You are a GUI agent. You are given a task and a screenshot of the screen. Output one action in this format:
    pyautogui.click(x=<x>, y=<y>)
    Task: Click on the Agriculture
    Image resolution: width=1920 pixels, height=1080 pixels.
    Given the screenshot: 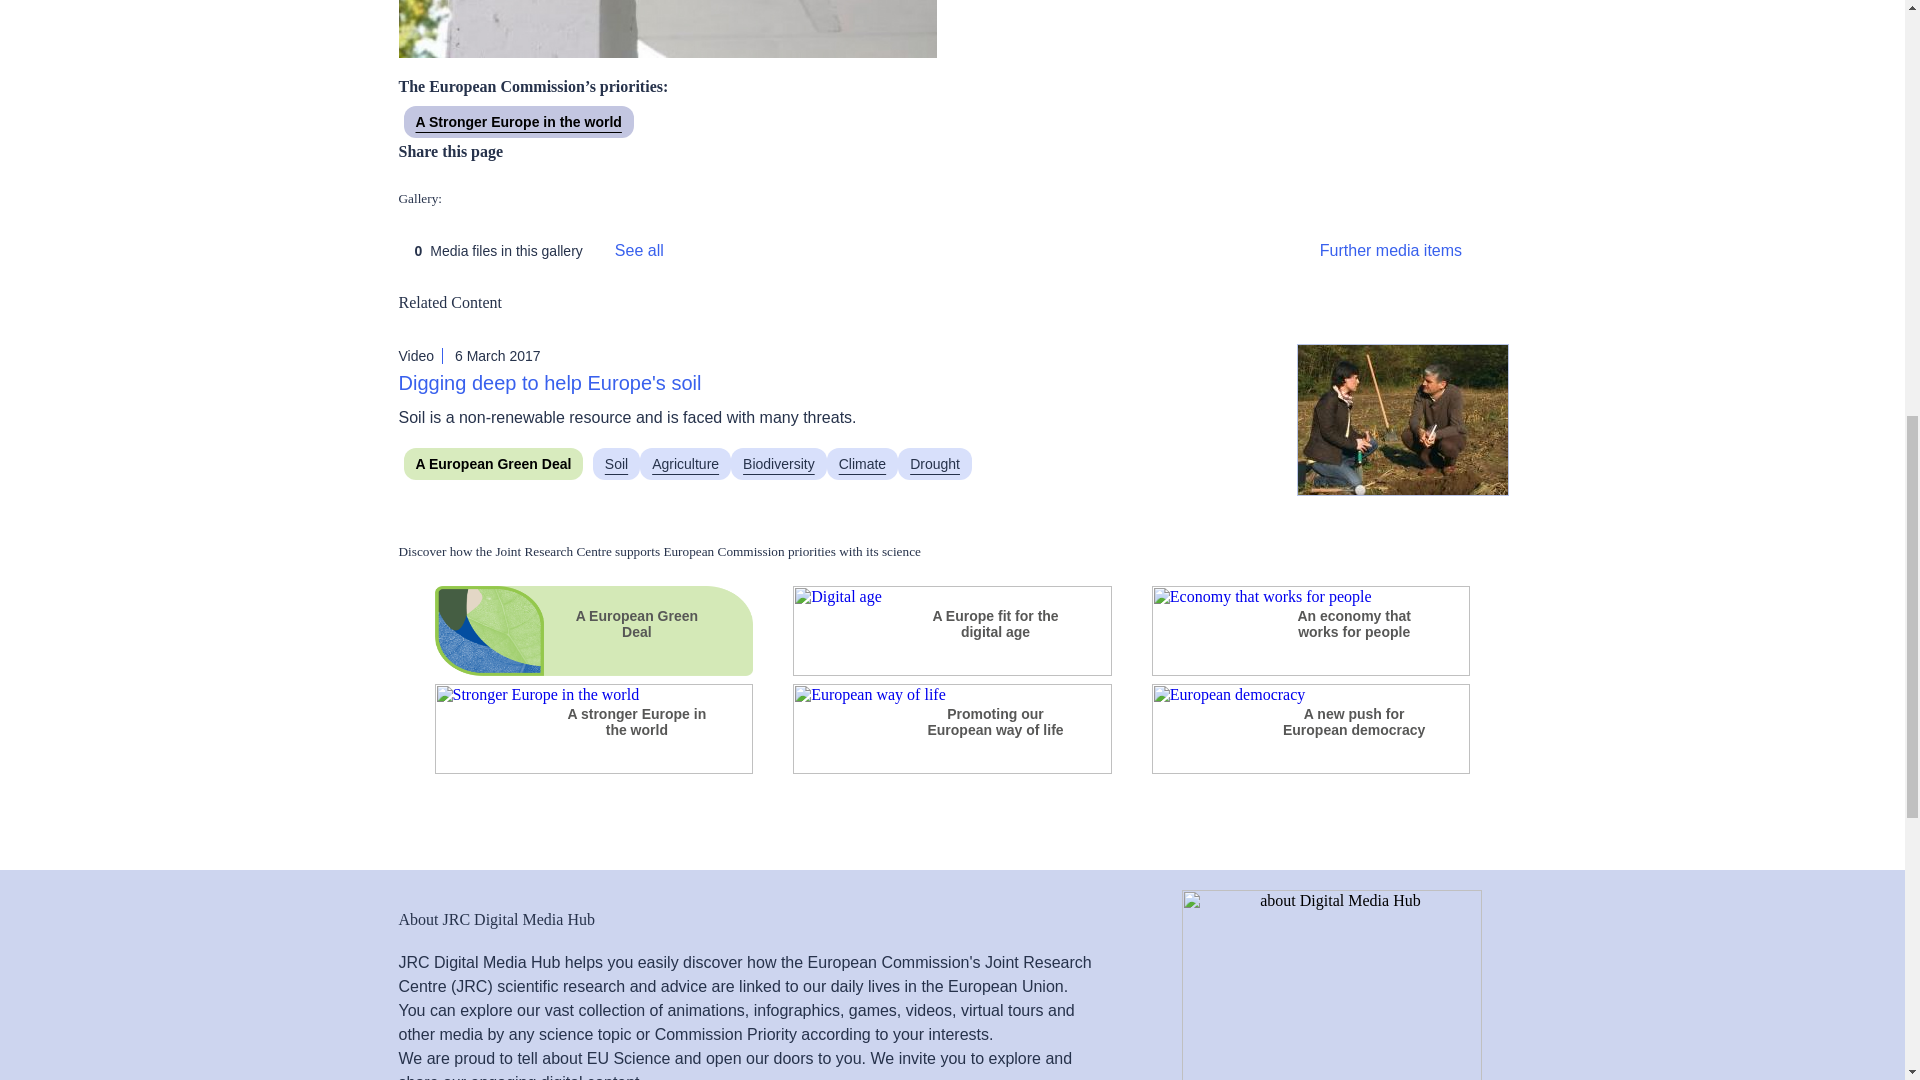 What is the action you would take?
    pyautogui.click(x=685, y=464)
    